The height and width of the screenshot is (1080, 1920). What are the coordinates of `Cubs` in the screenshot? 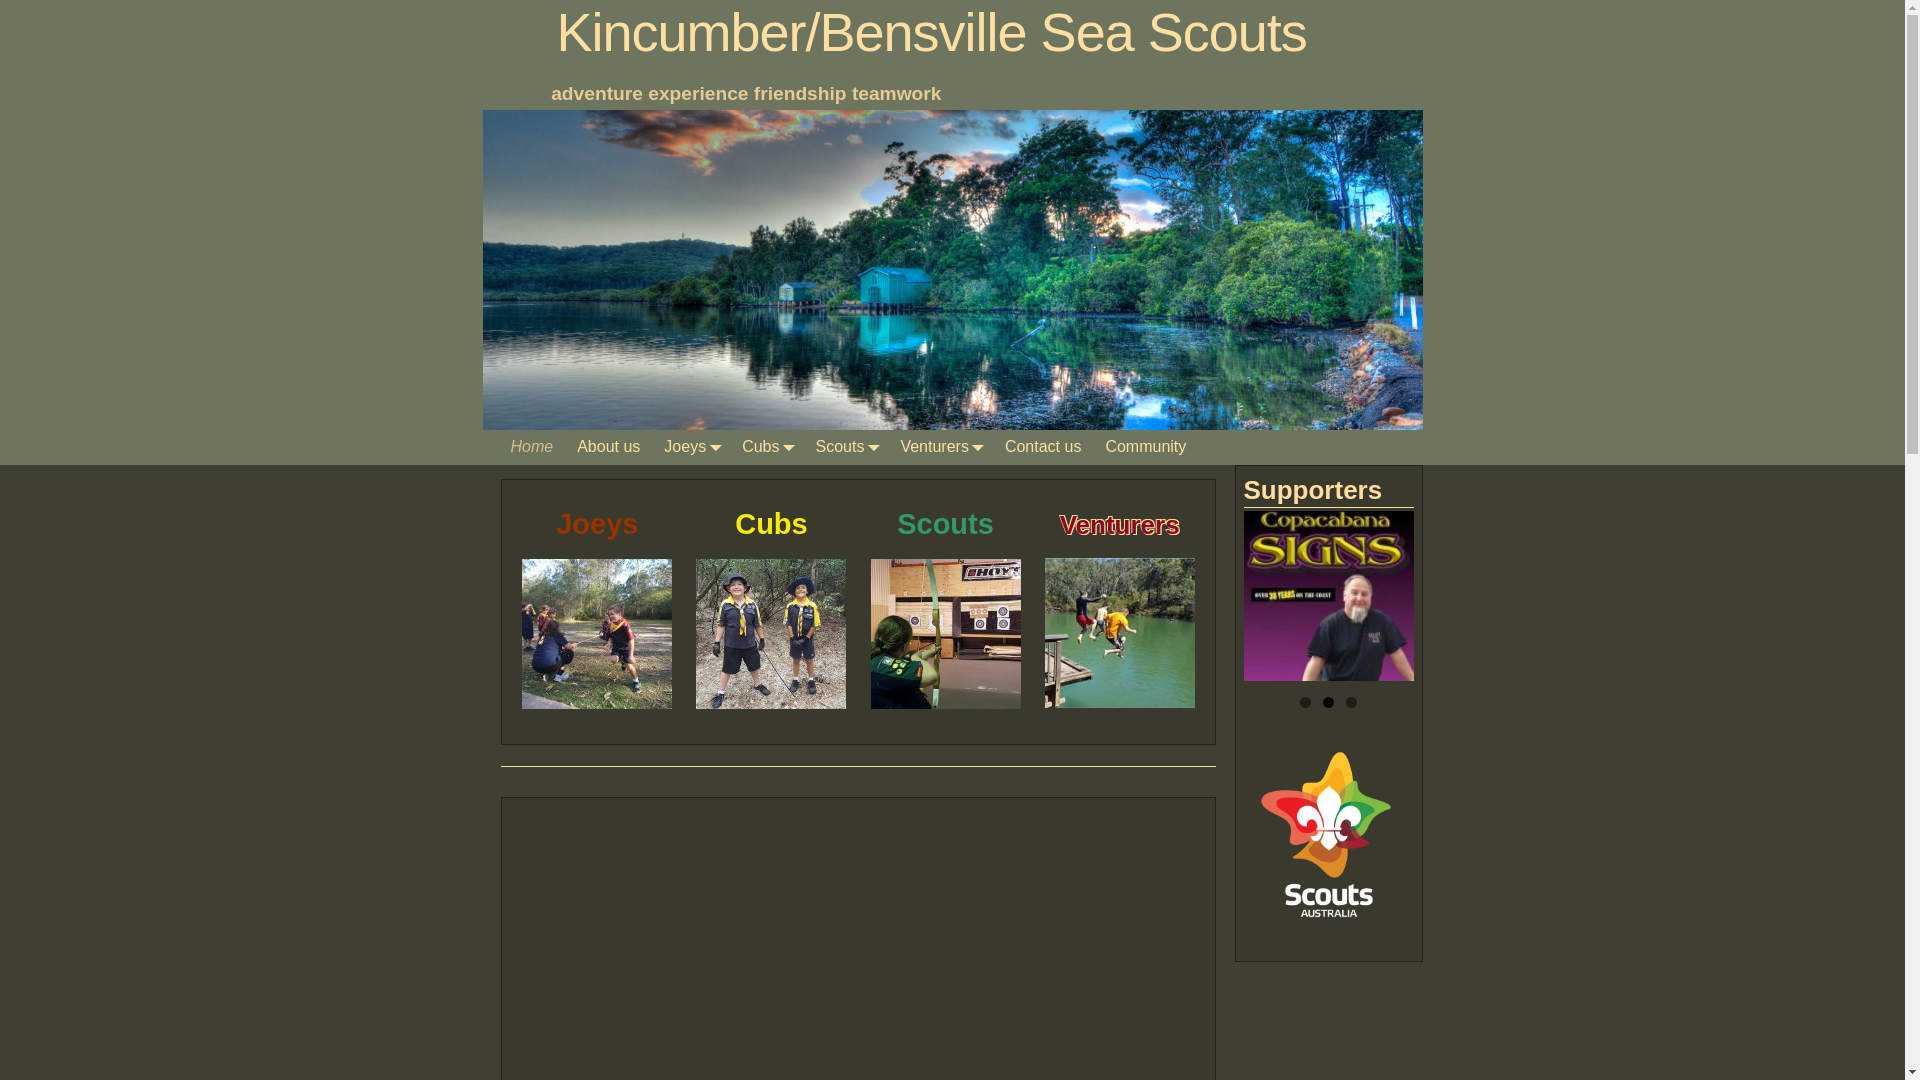 It's located at (766, 448).